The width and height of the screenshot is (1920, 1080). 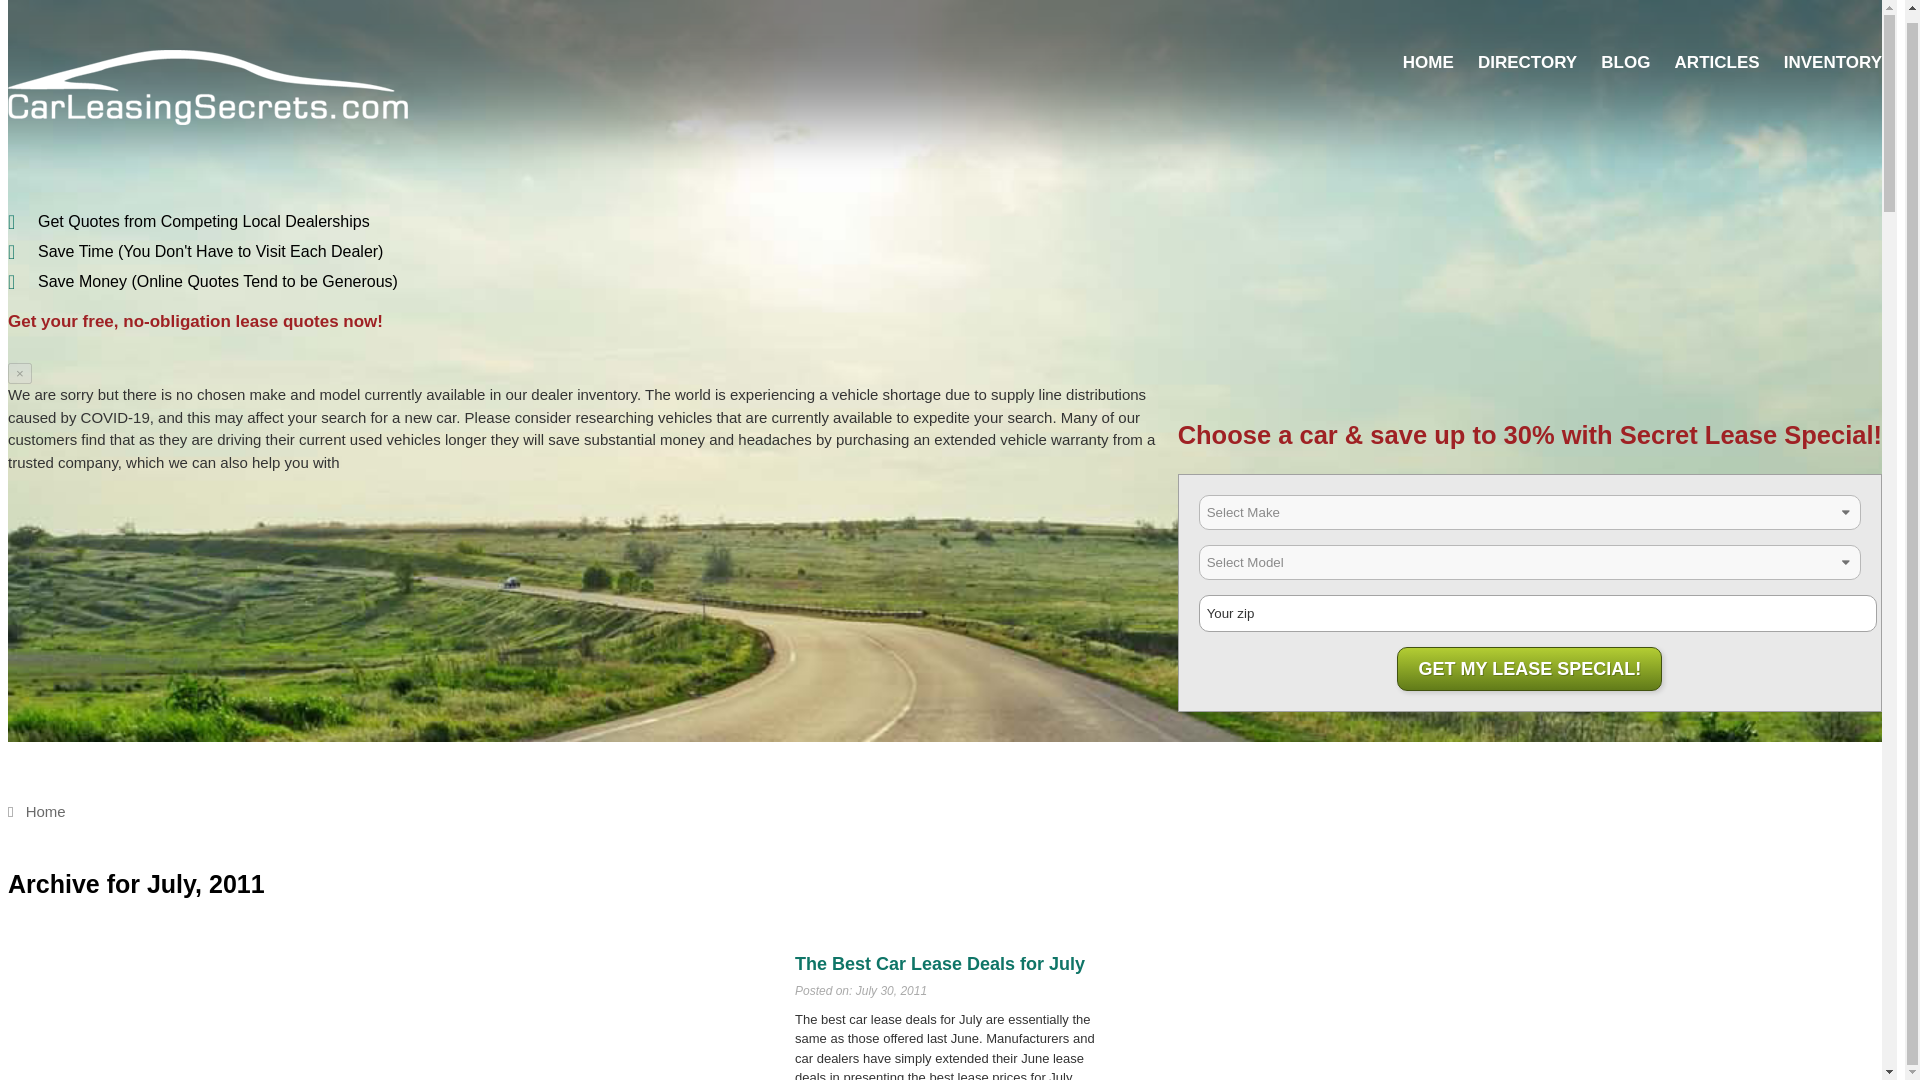 I want to click on HOME, so click(x=1428, y=62).